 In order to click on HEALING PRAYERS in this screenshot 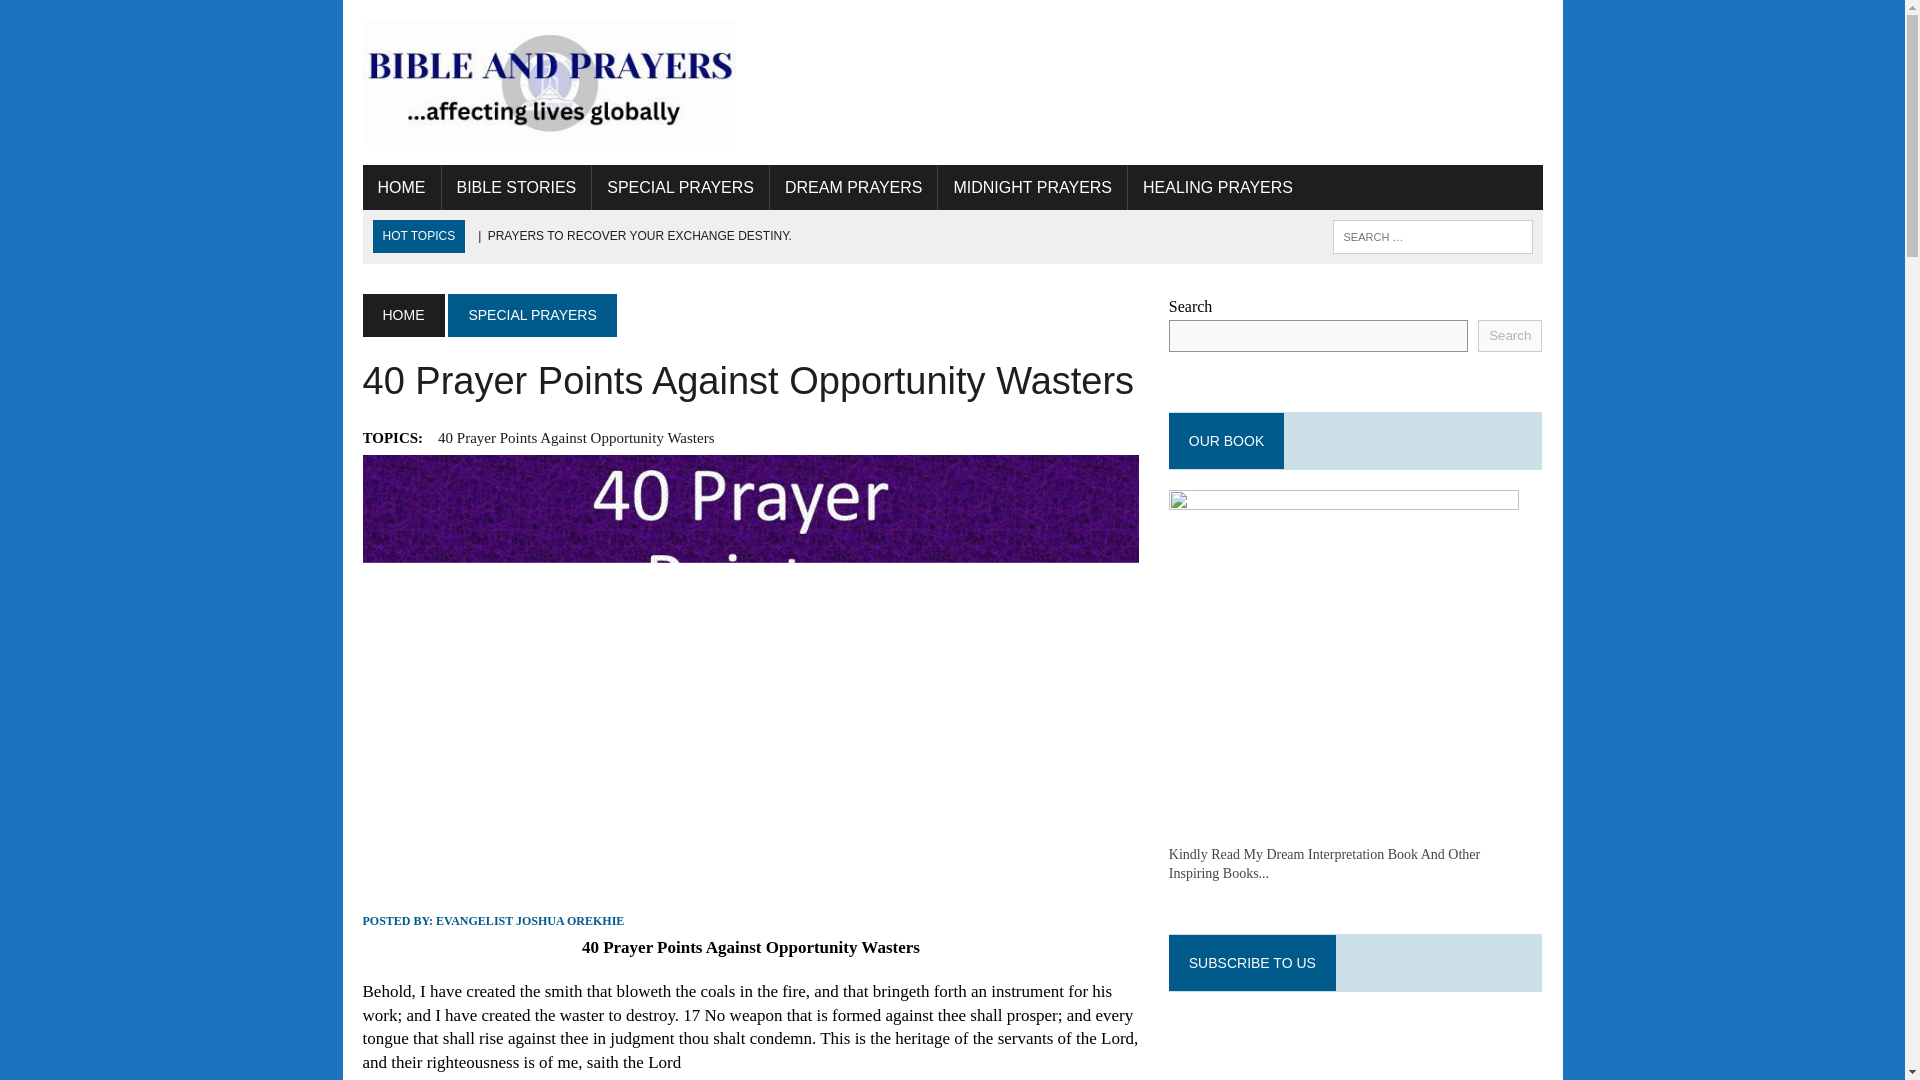, I will do `click(1218, 188)`.